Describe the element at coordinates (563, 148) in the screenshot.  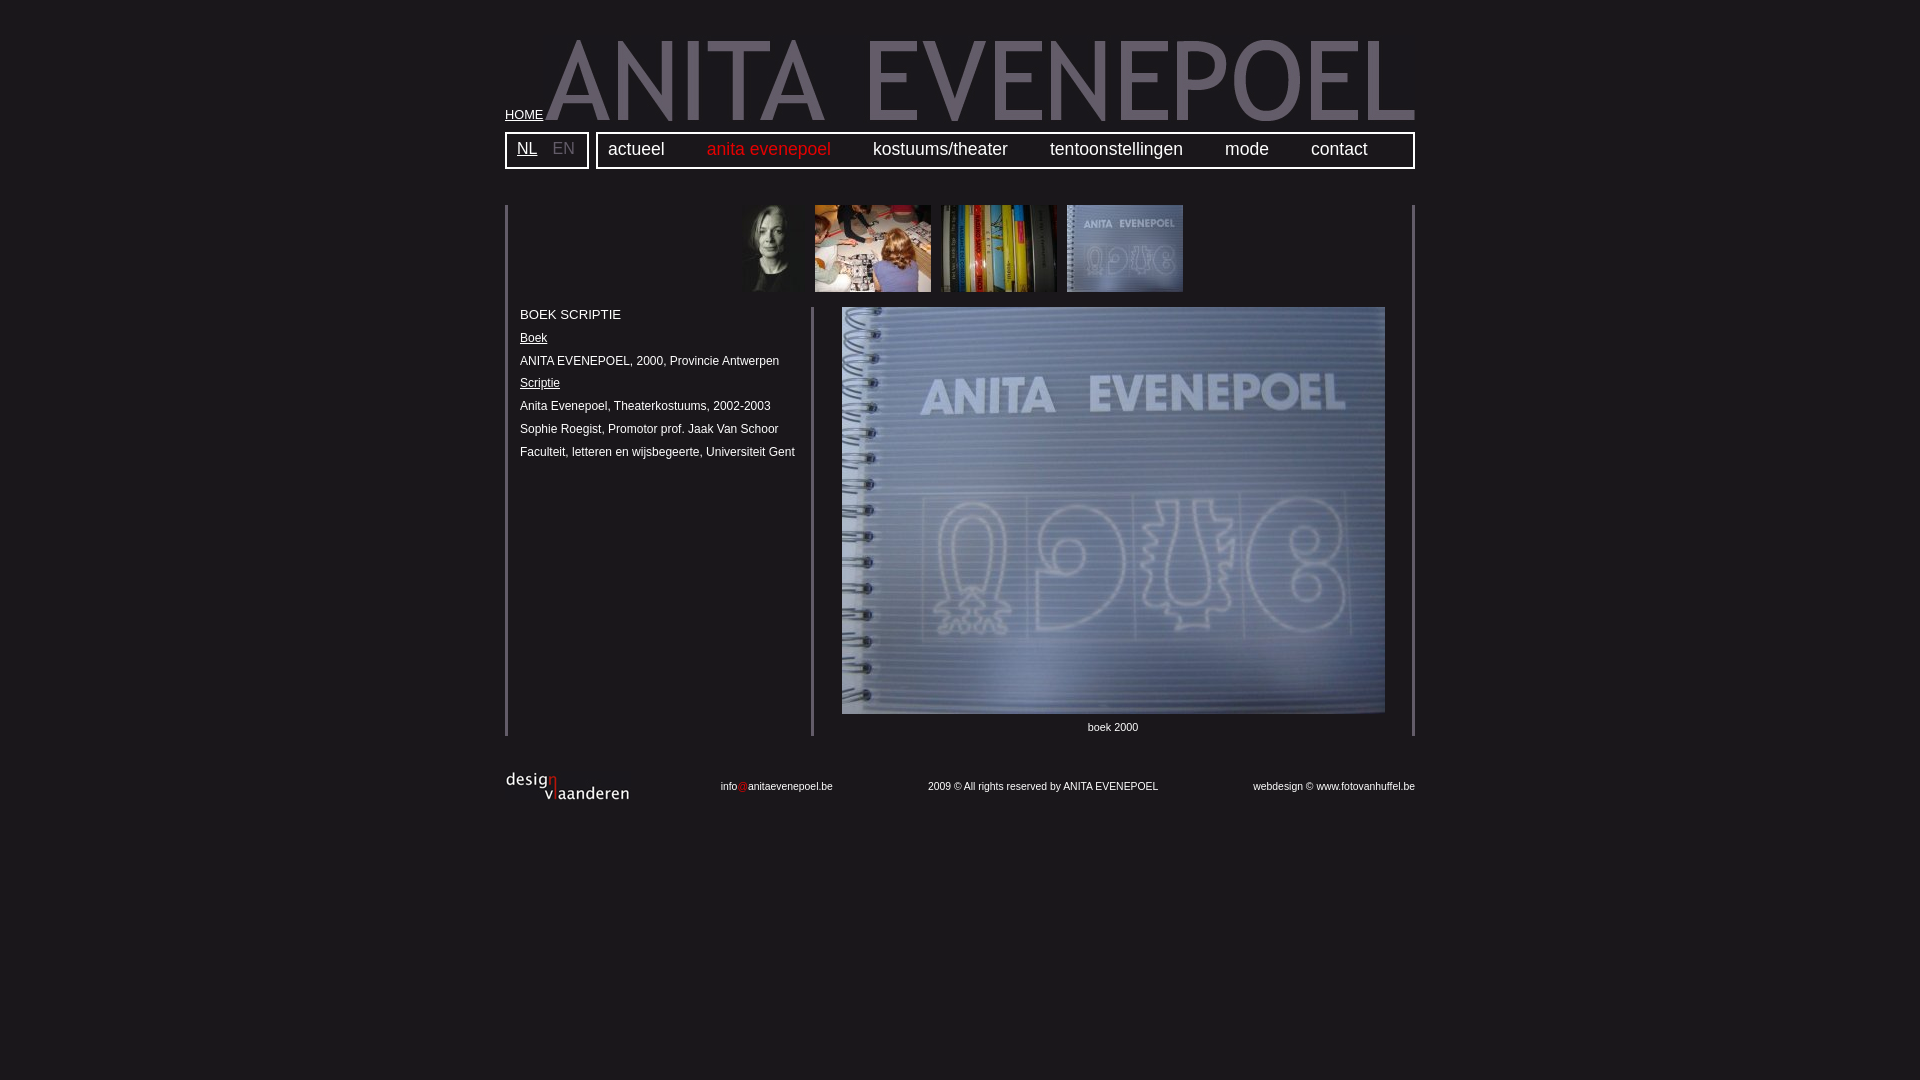
I see `EN` at that location.